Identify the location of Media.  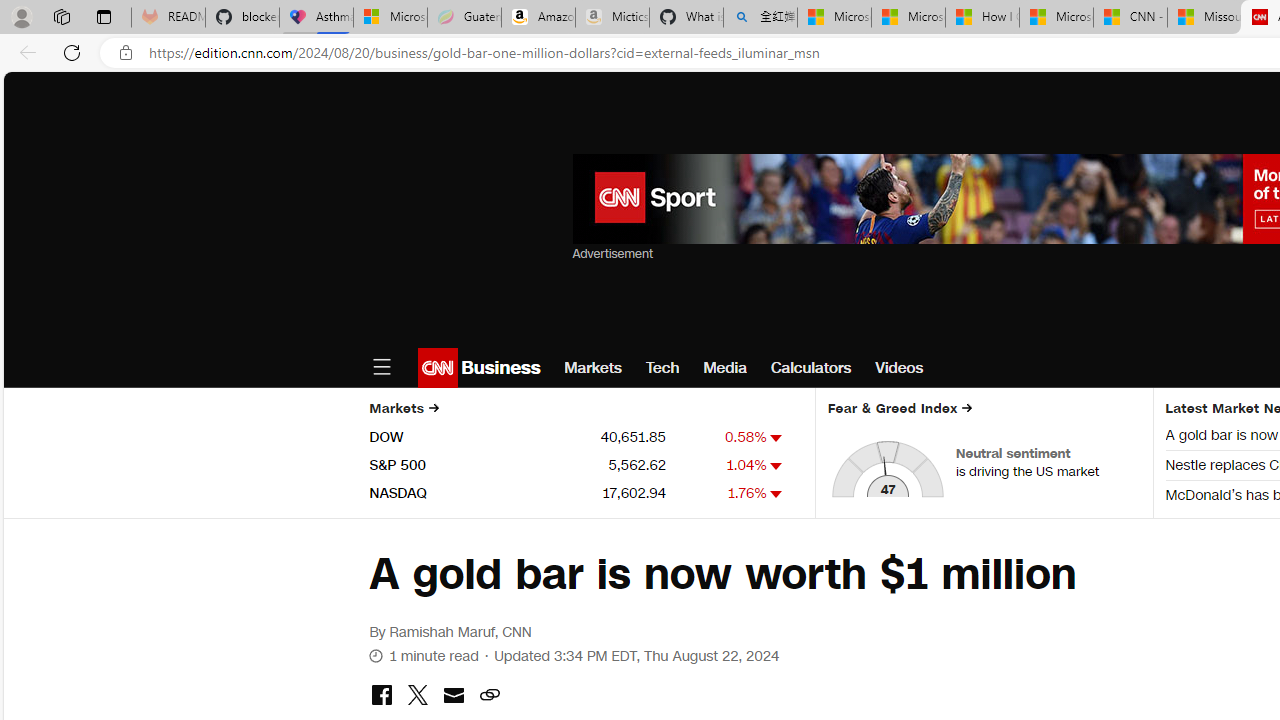
(724, 368).